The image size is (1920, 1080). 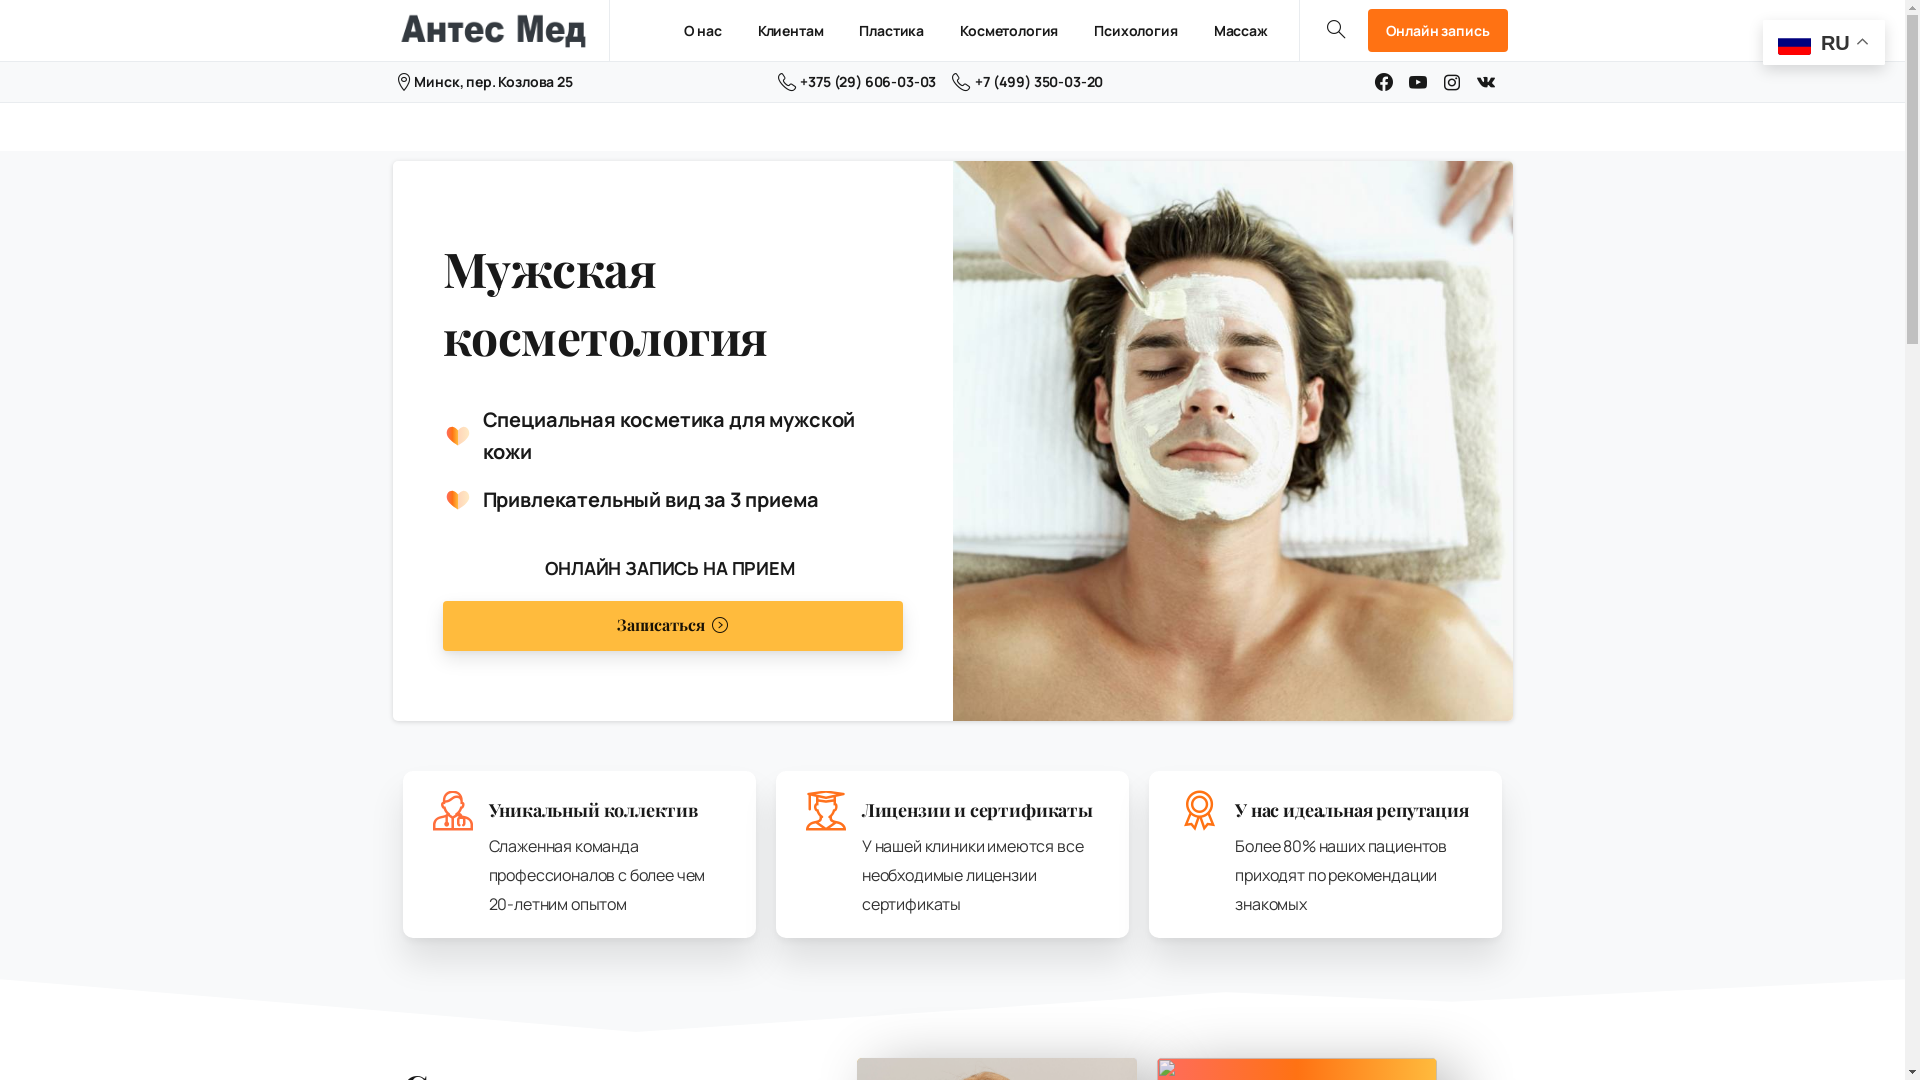 I want to click on VK, so click(x=1486, y=82).